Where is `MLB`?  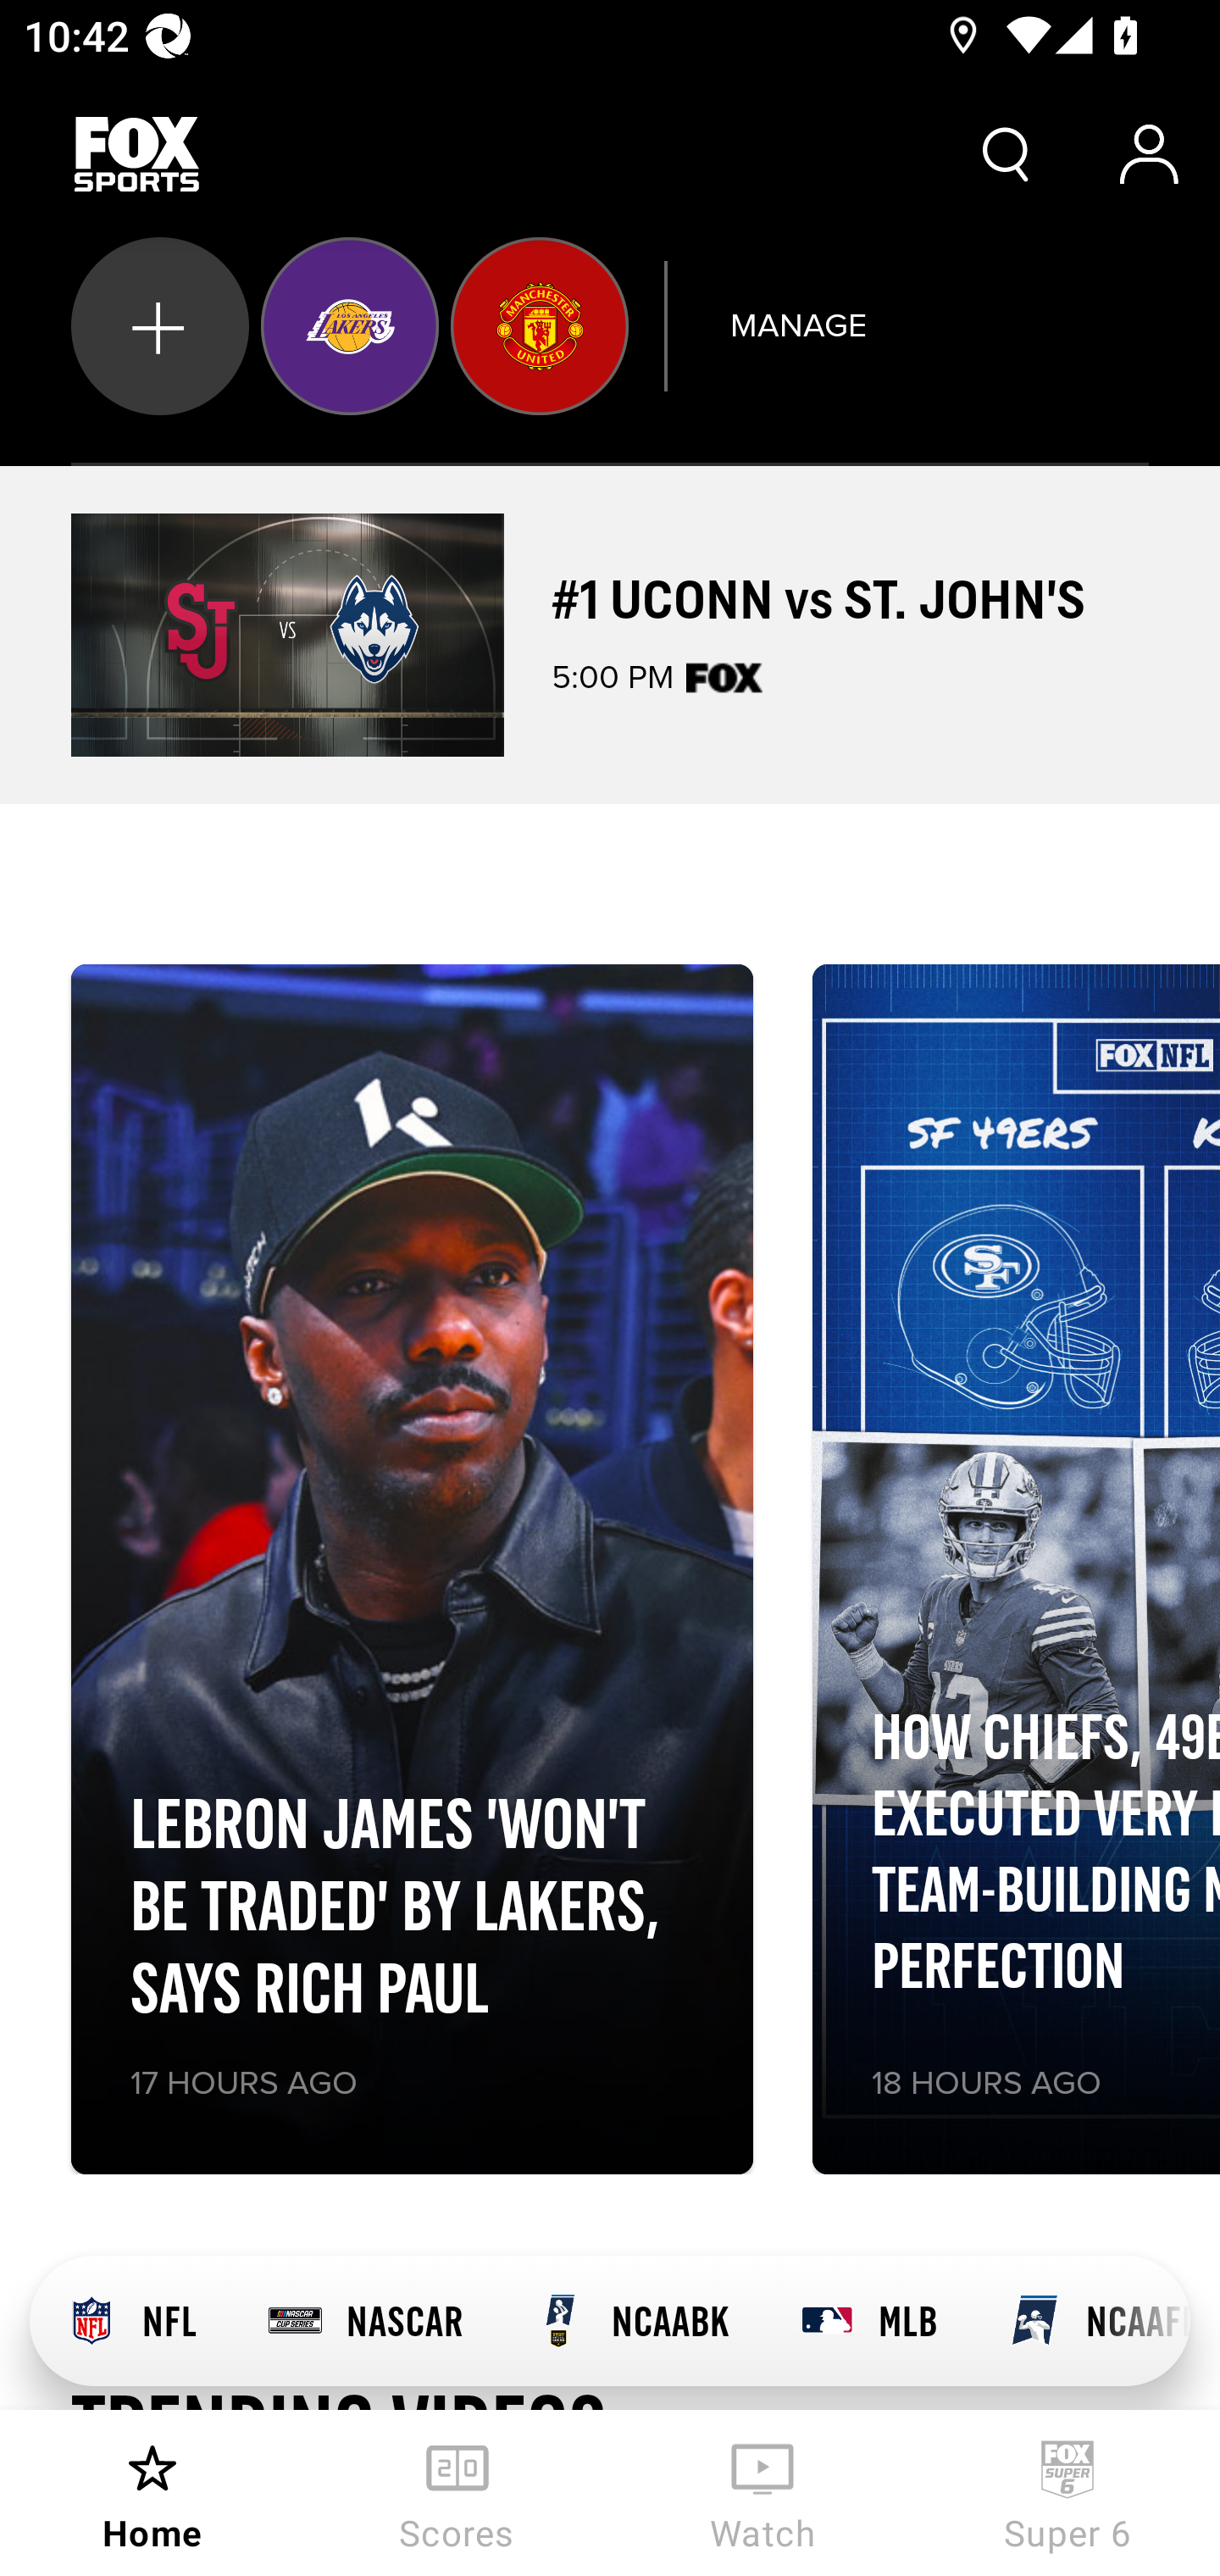
MLB is located at coordinates (868, 2321).